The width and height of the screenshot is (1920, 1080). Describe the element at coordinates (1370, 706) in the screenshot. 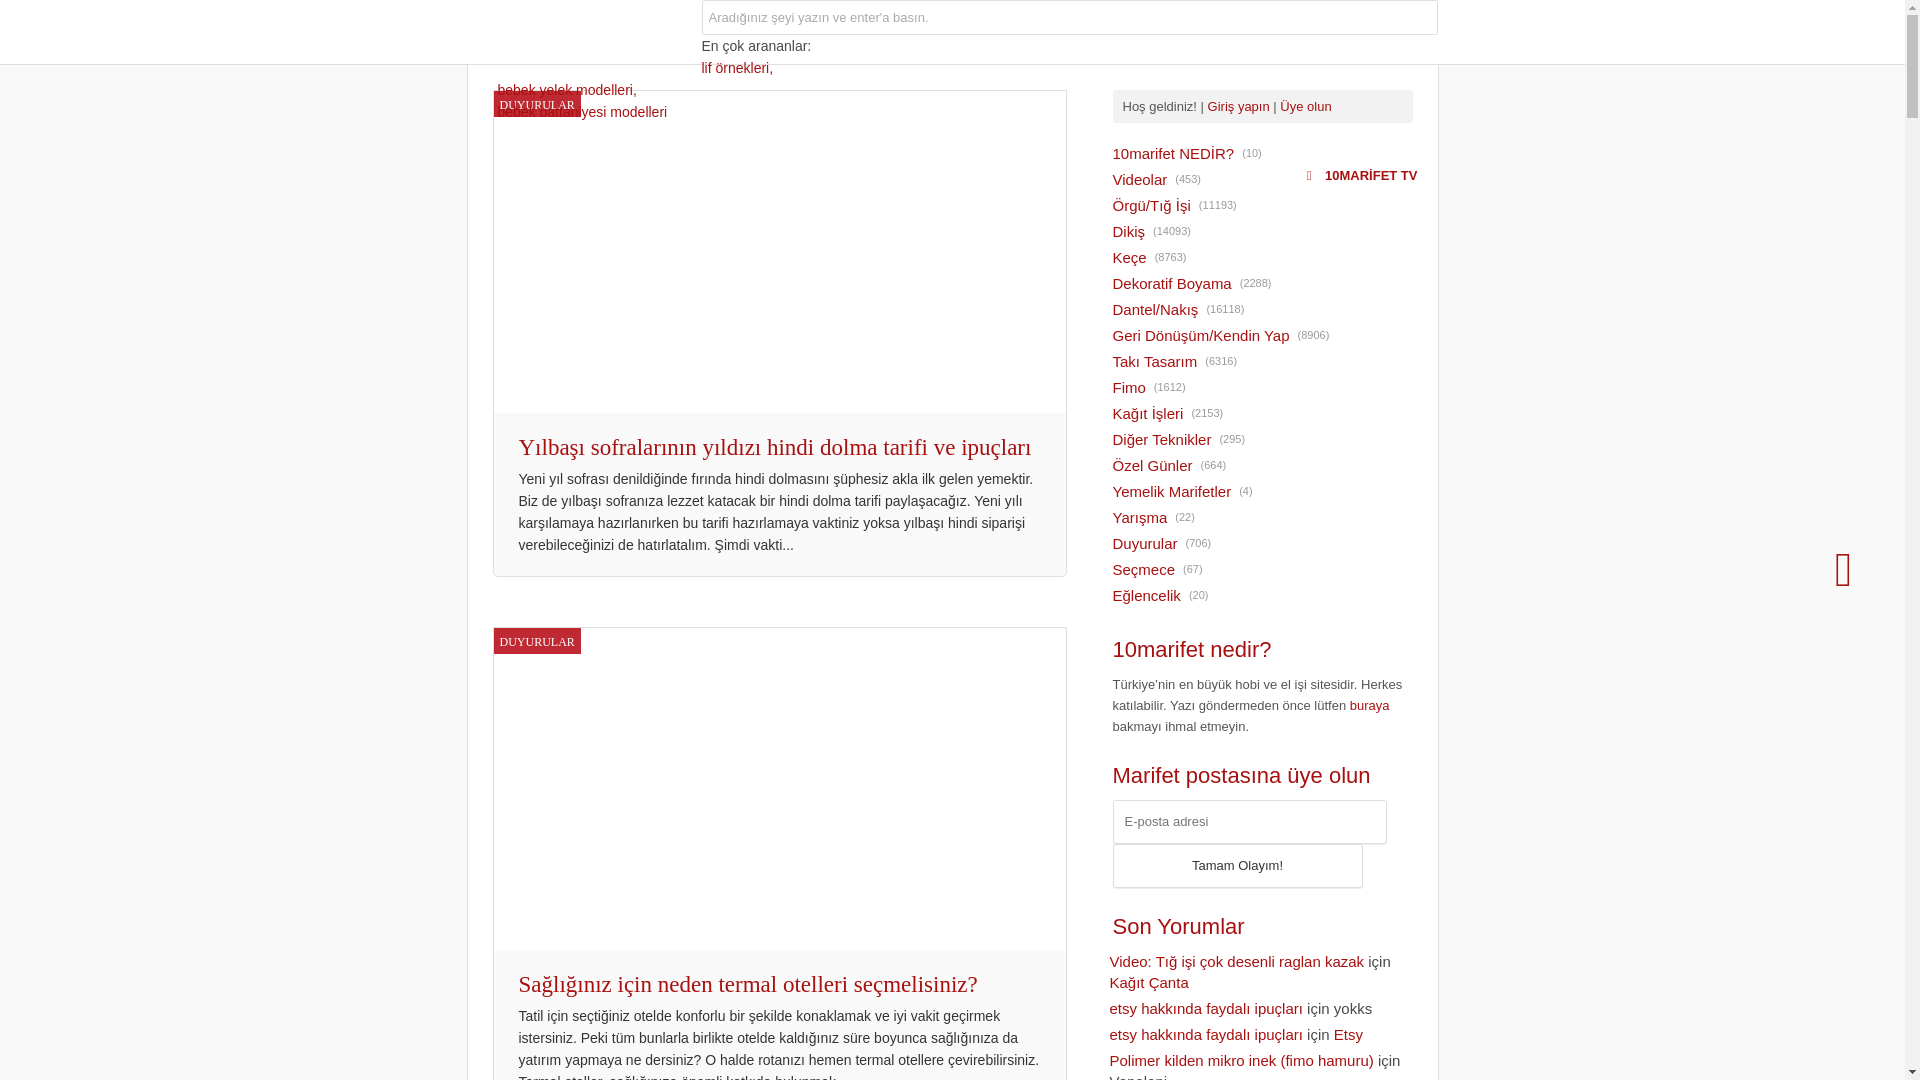

I see `buraya` at that location.